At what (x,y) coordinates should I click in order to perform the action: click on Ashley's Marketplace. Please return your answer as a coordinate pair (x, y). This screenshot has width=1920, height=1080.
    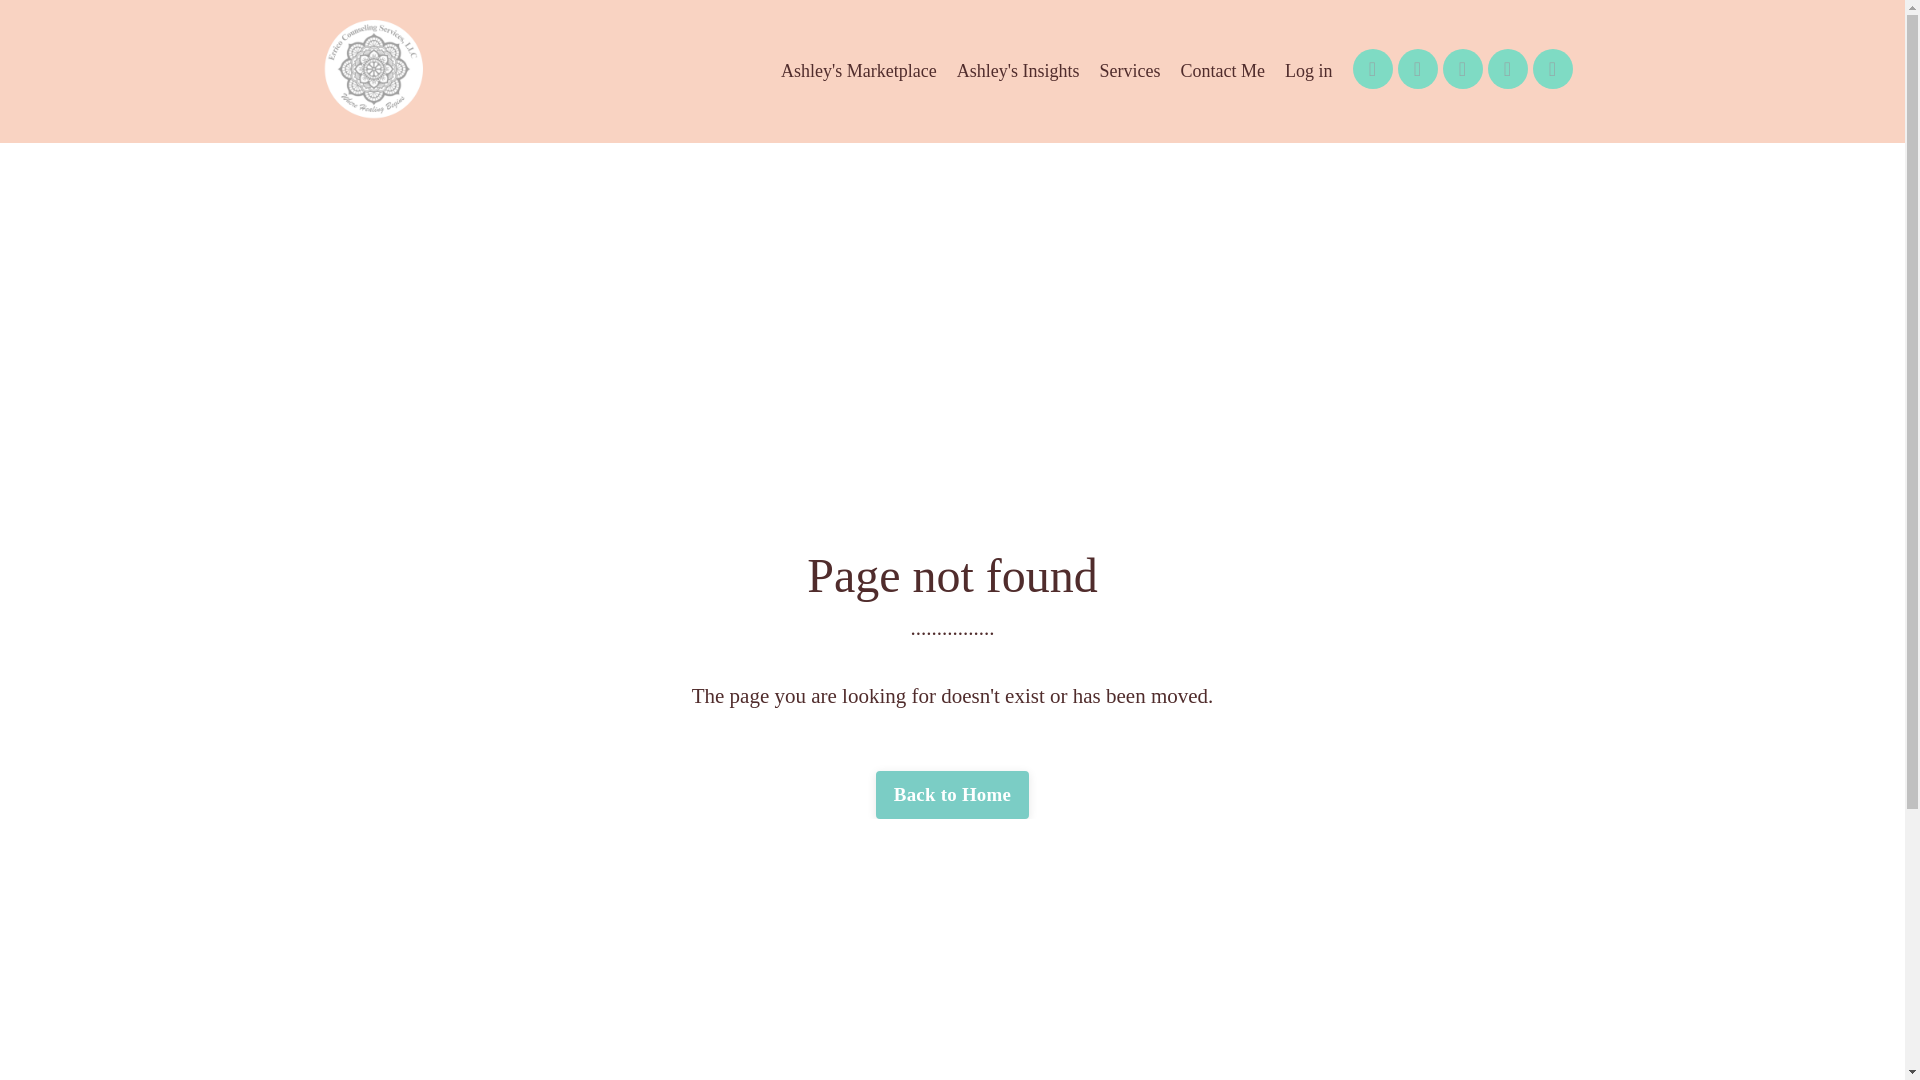
    Looking at the image, I should click on (858, 72).